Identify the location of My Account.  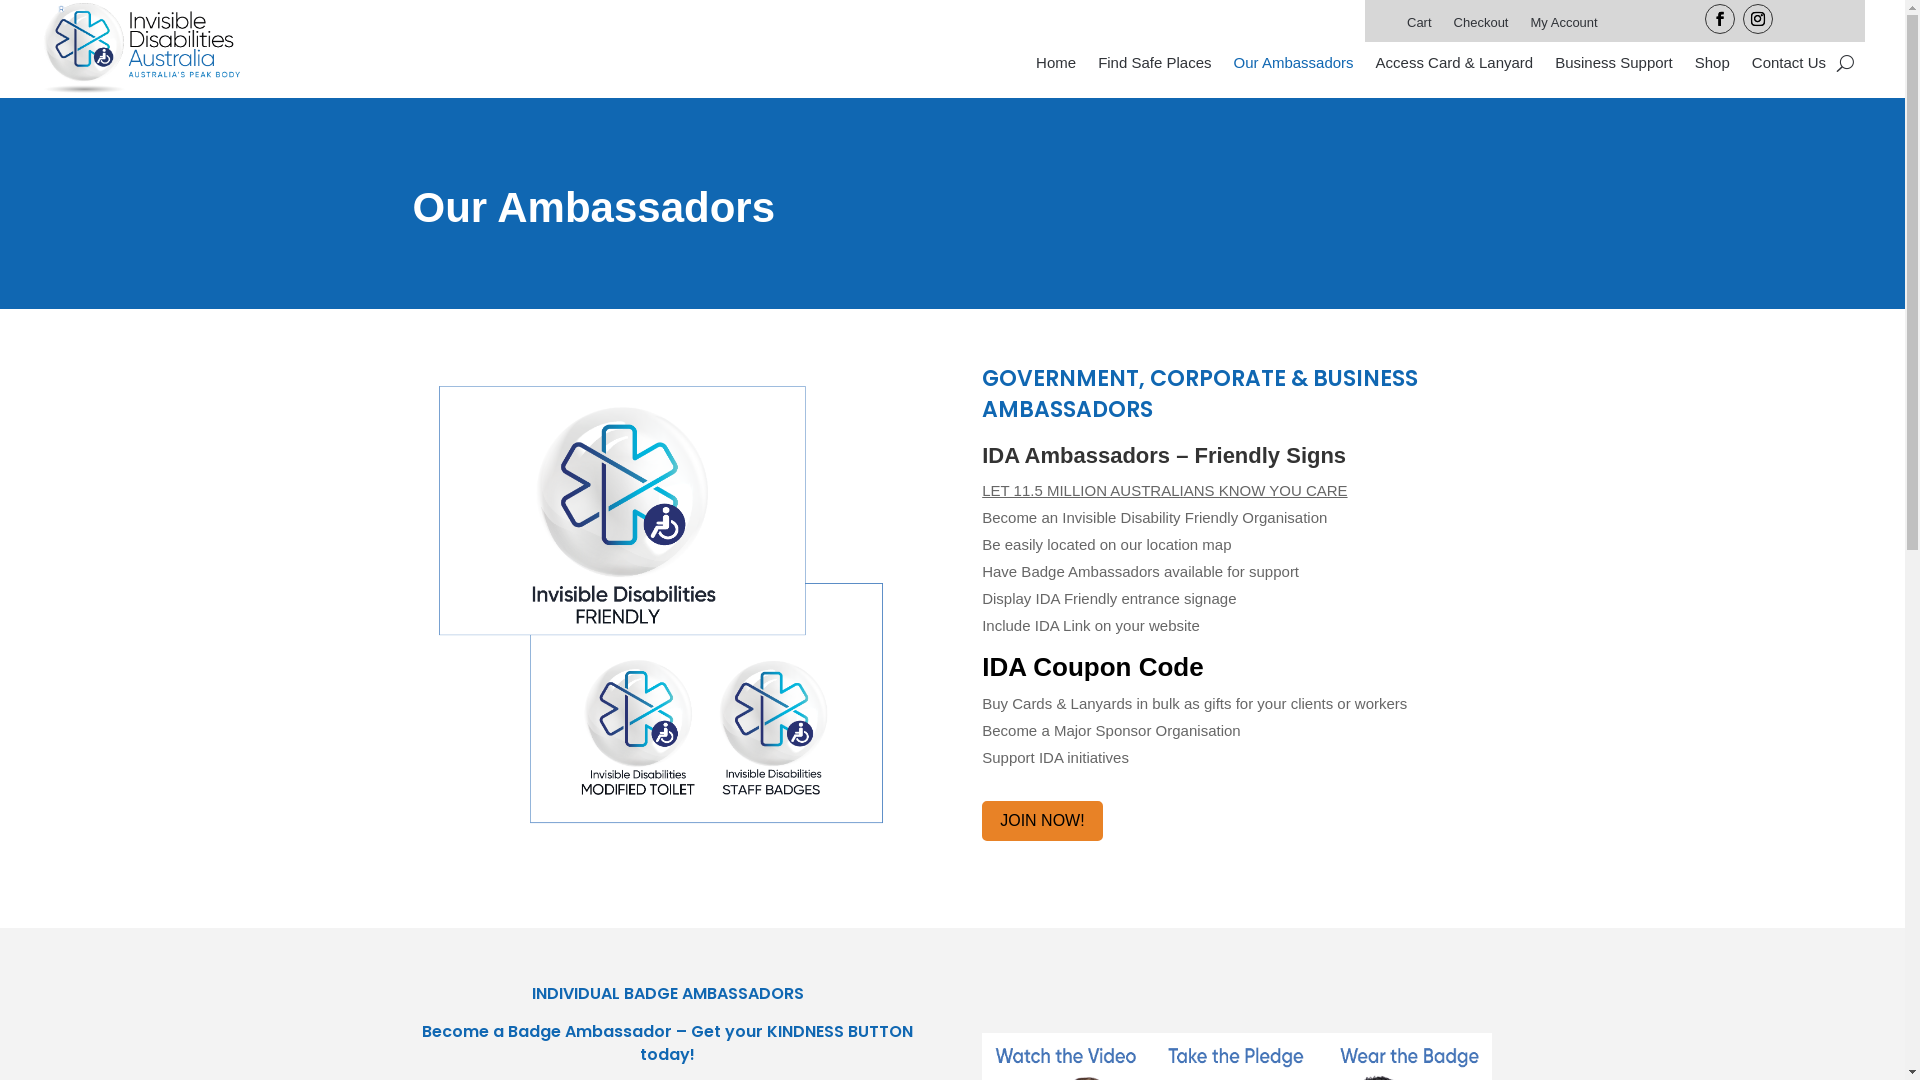
(1564, 27).